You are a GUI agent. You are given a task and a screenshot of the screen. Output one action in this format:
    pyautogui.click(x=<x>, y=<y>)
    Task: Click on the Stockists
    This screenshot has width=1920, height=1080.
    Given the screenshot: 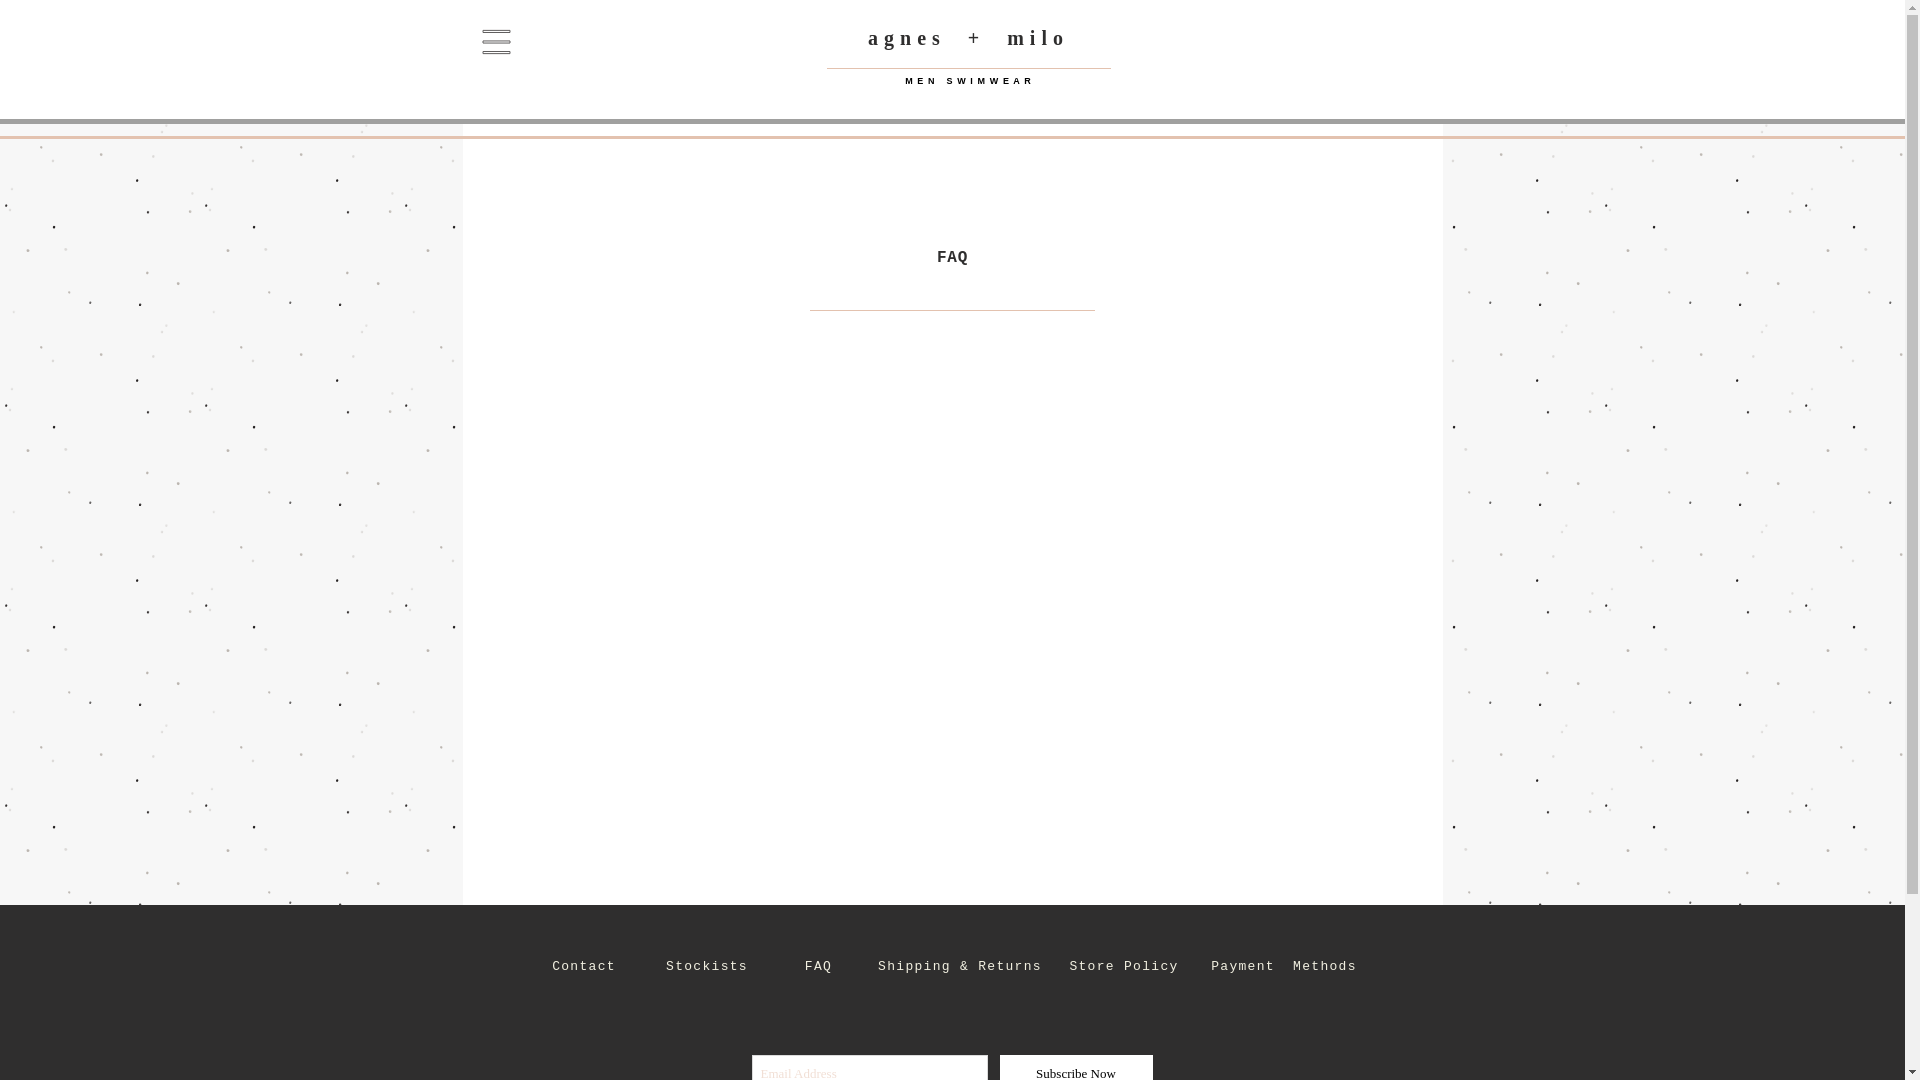 What is the action you would take?
    pyautogui.click(x=707, y=966)
    